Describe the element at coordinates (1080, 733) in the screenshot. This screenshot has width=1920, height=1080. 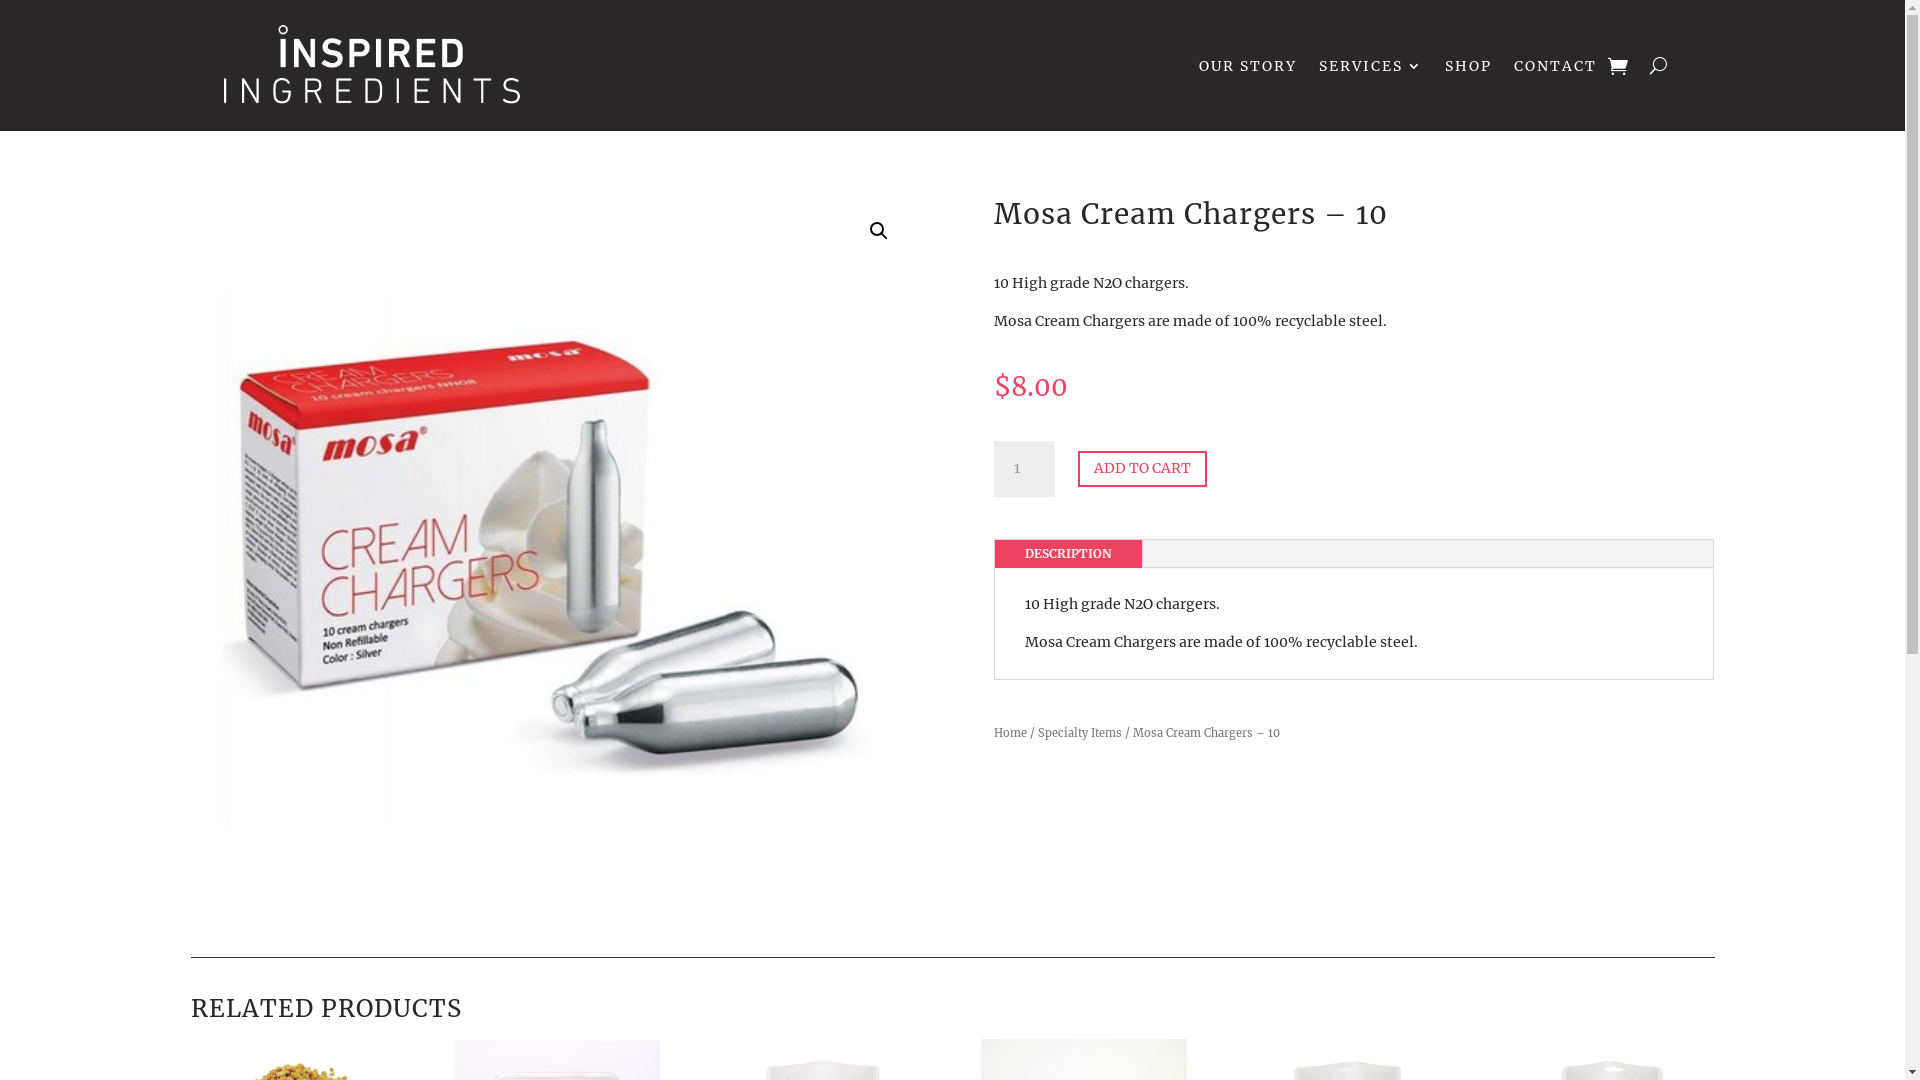
I see `Specialty Items` at that location.